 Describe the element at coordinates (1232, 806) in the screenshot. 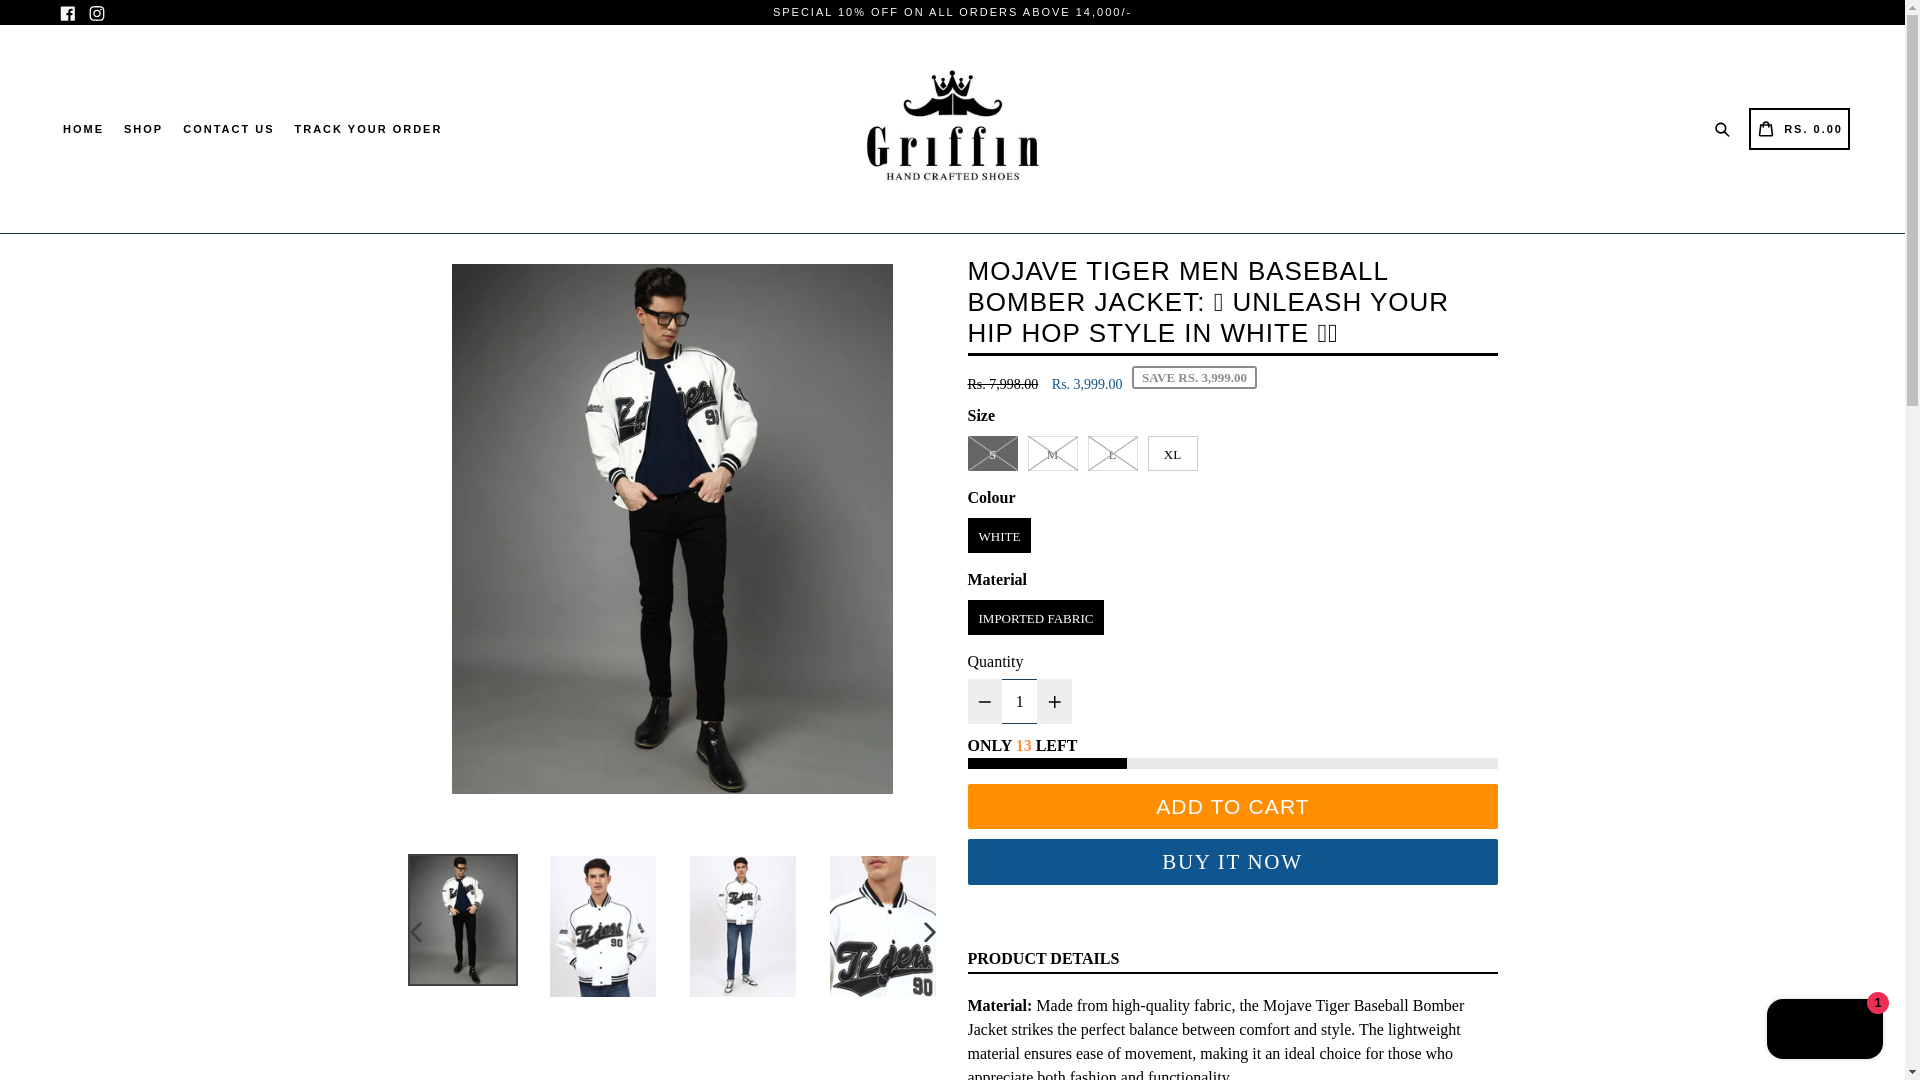

I see `ADD TO CART` at that location.